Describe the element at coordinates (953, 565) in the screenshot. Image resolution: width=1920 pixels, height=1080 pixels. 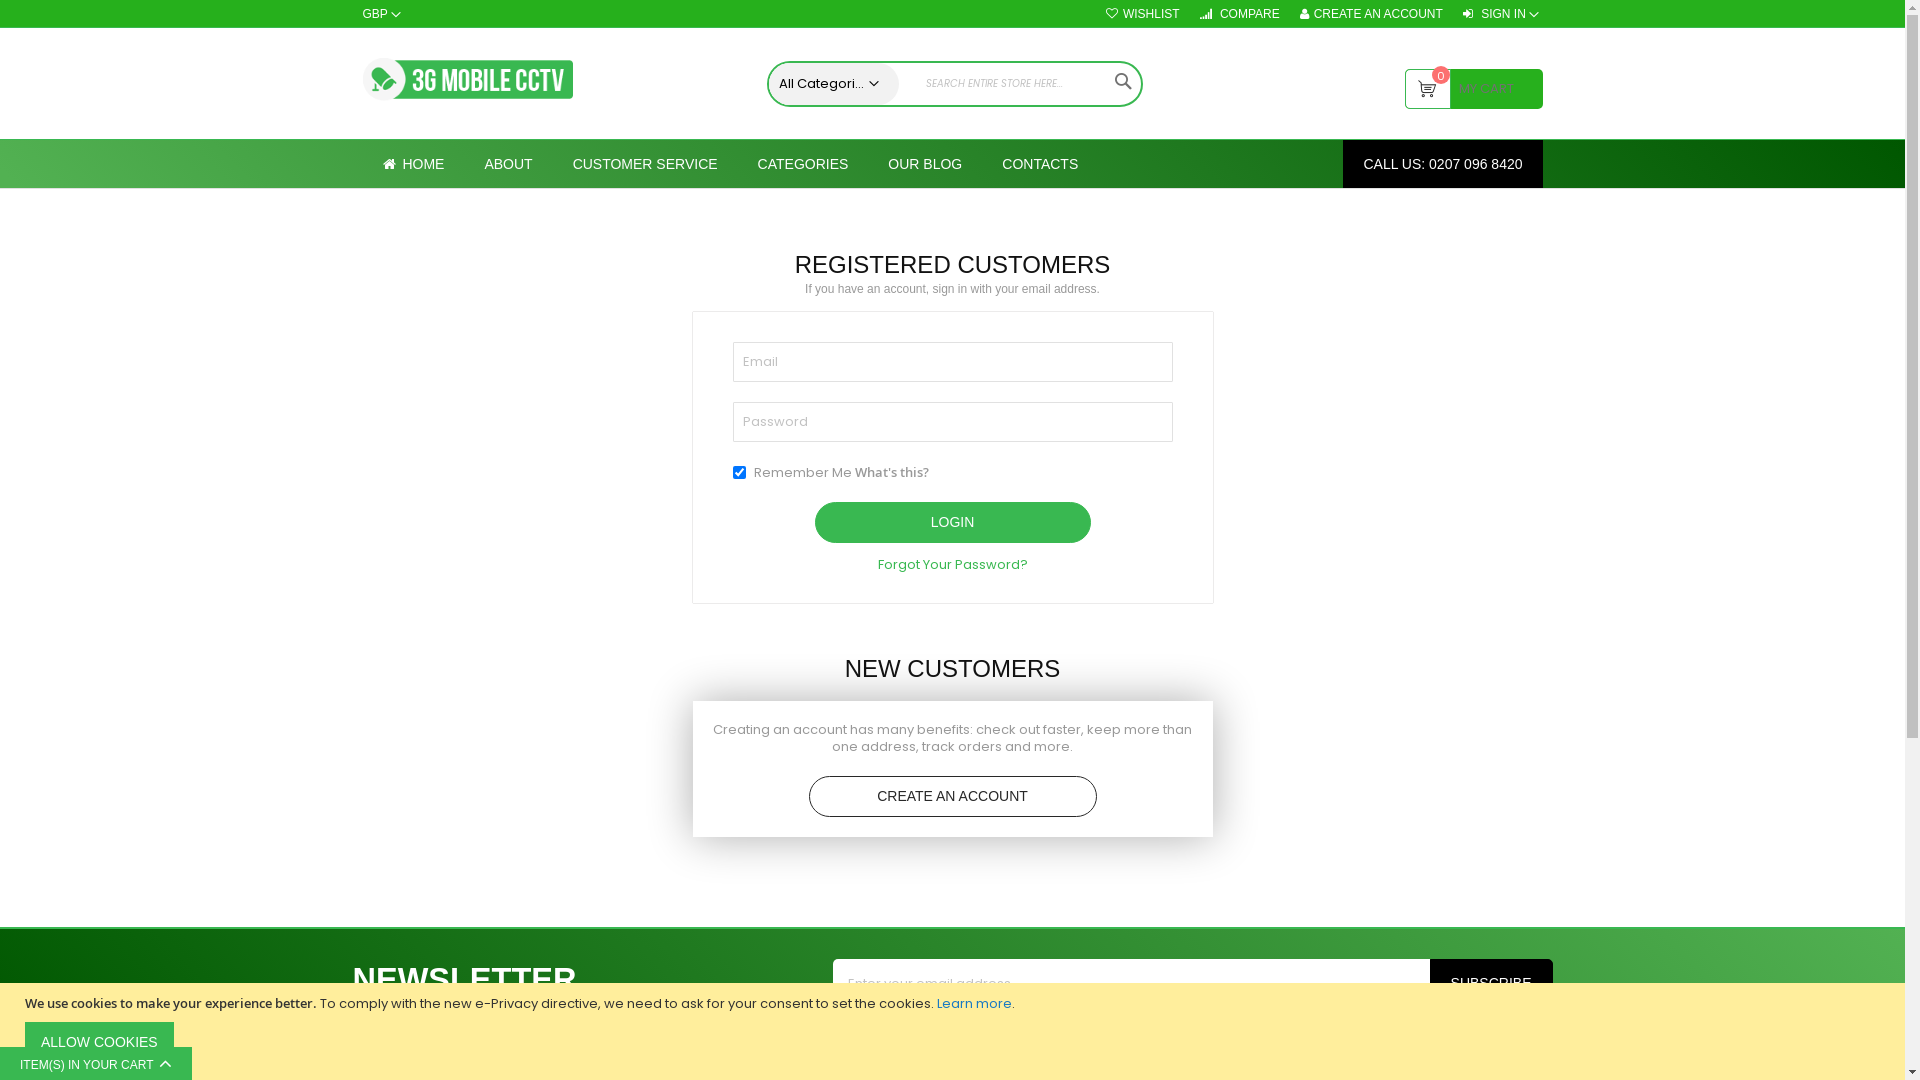
I see `Forgot Your Password?` at that location.